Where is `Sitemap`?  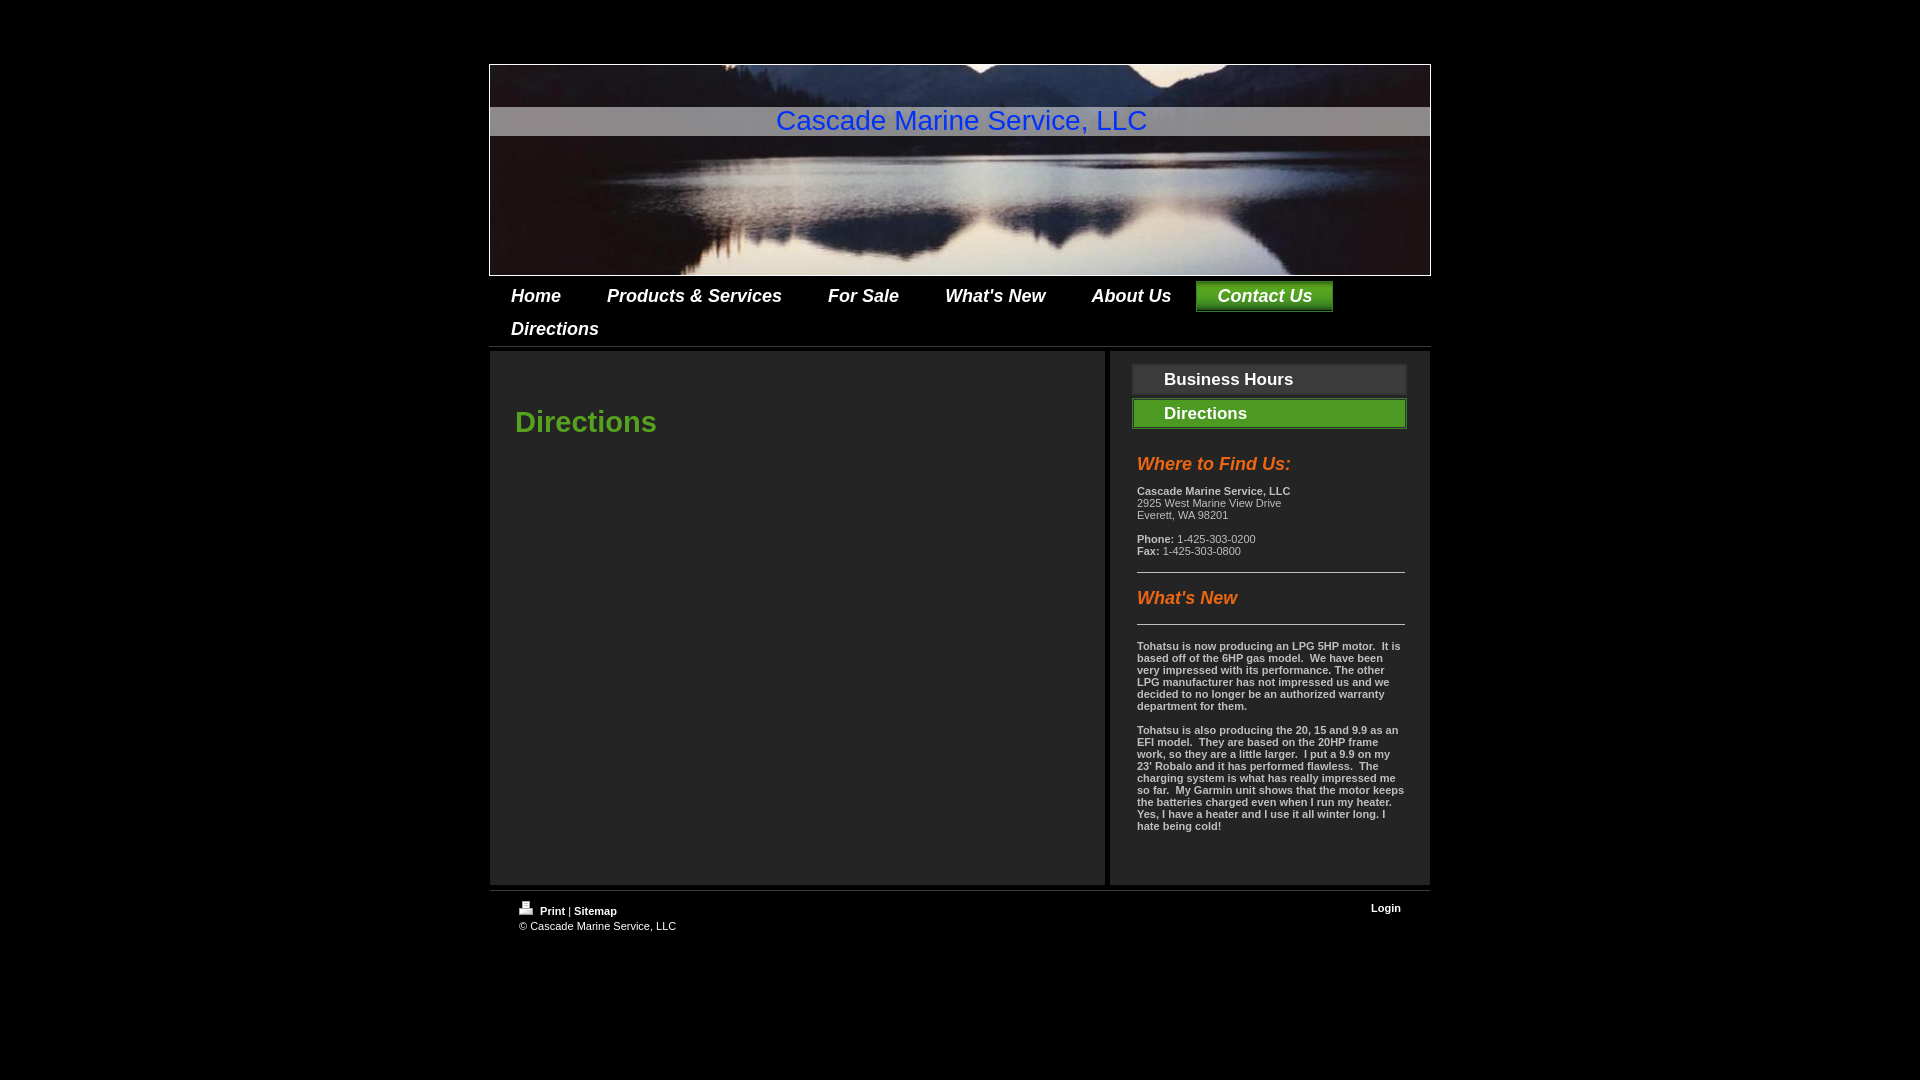 Sitemap is located at coordinates (595, 910).